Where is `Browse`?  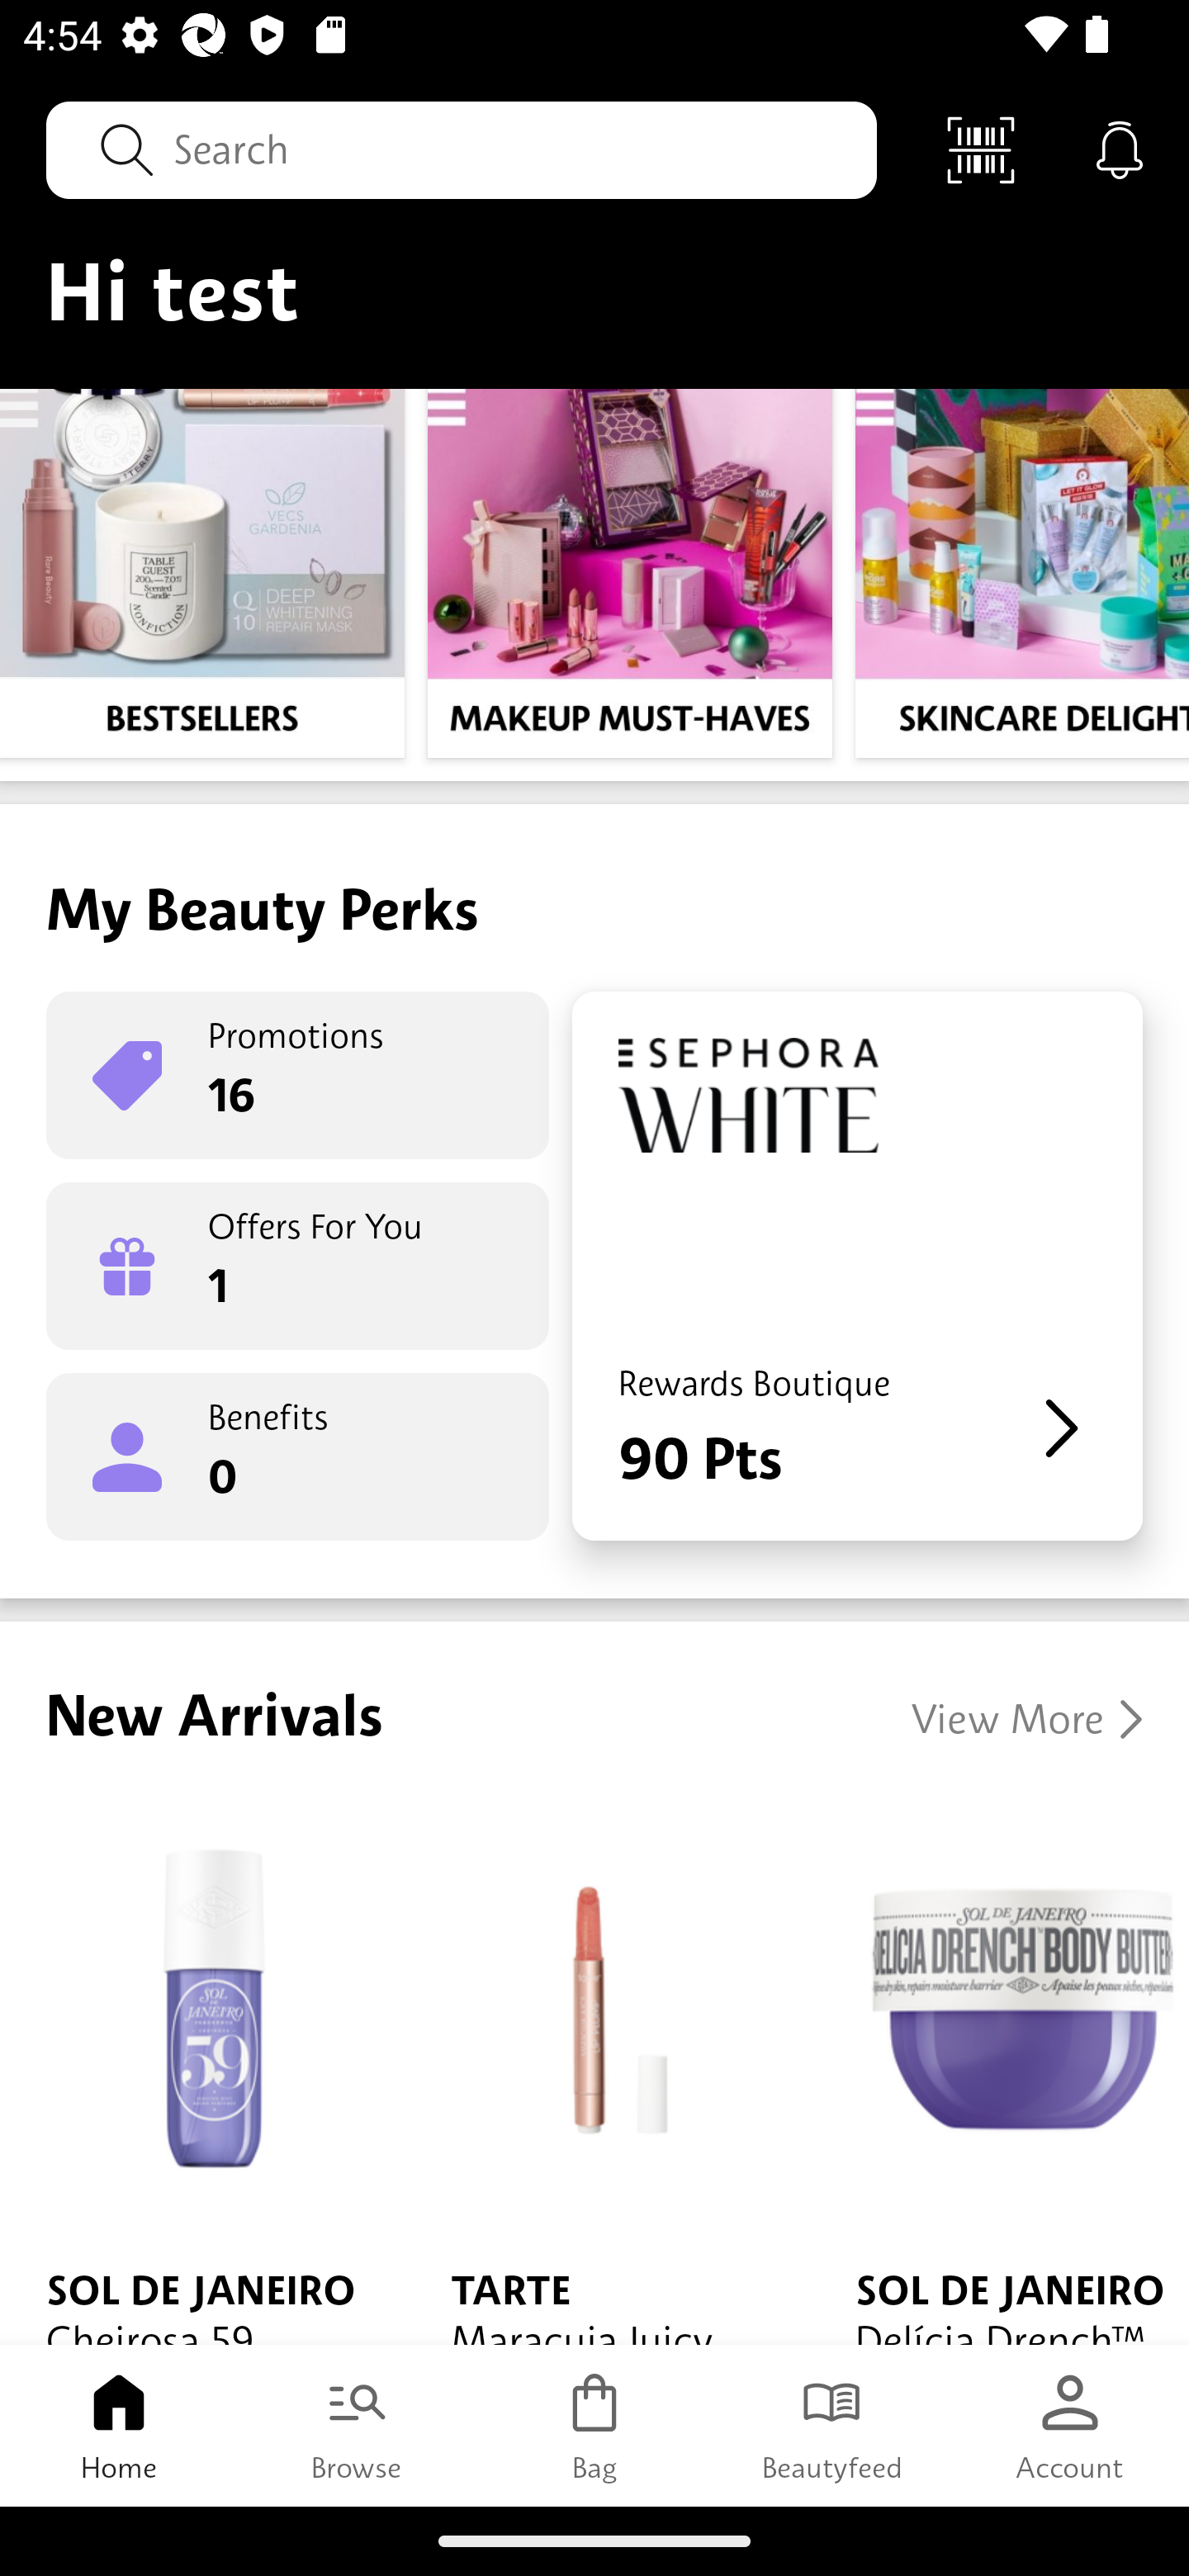 Browse is located at coordinates (357, 2425).